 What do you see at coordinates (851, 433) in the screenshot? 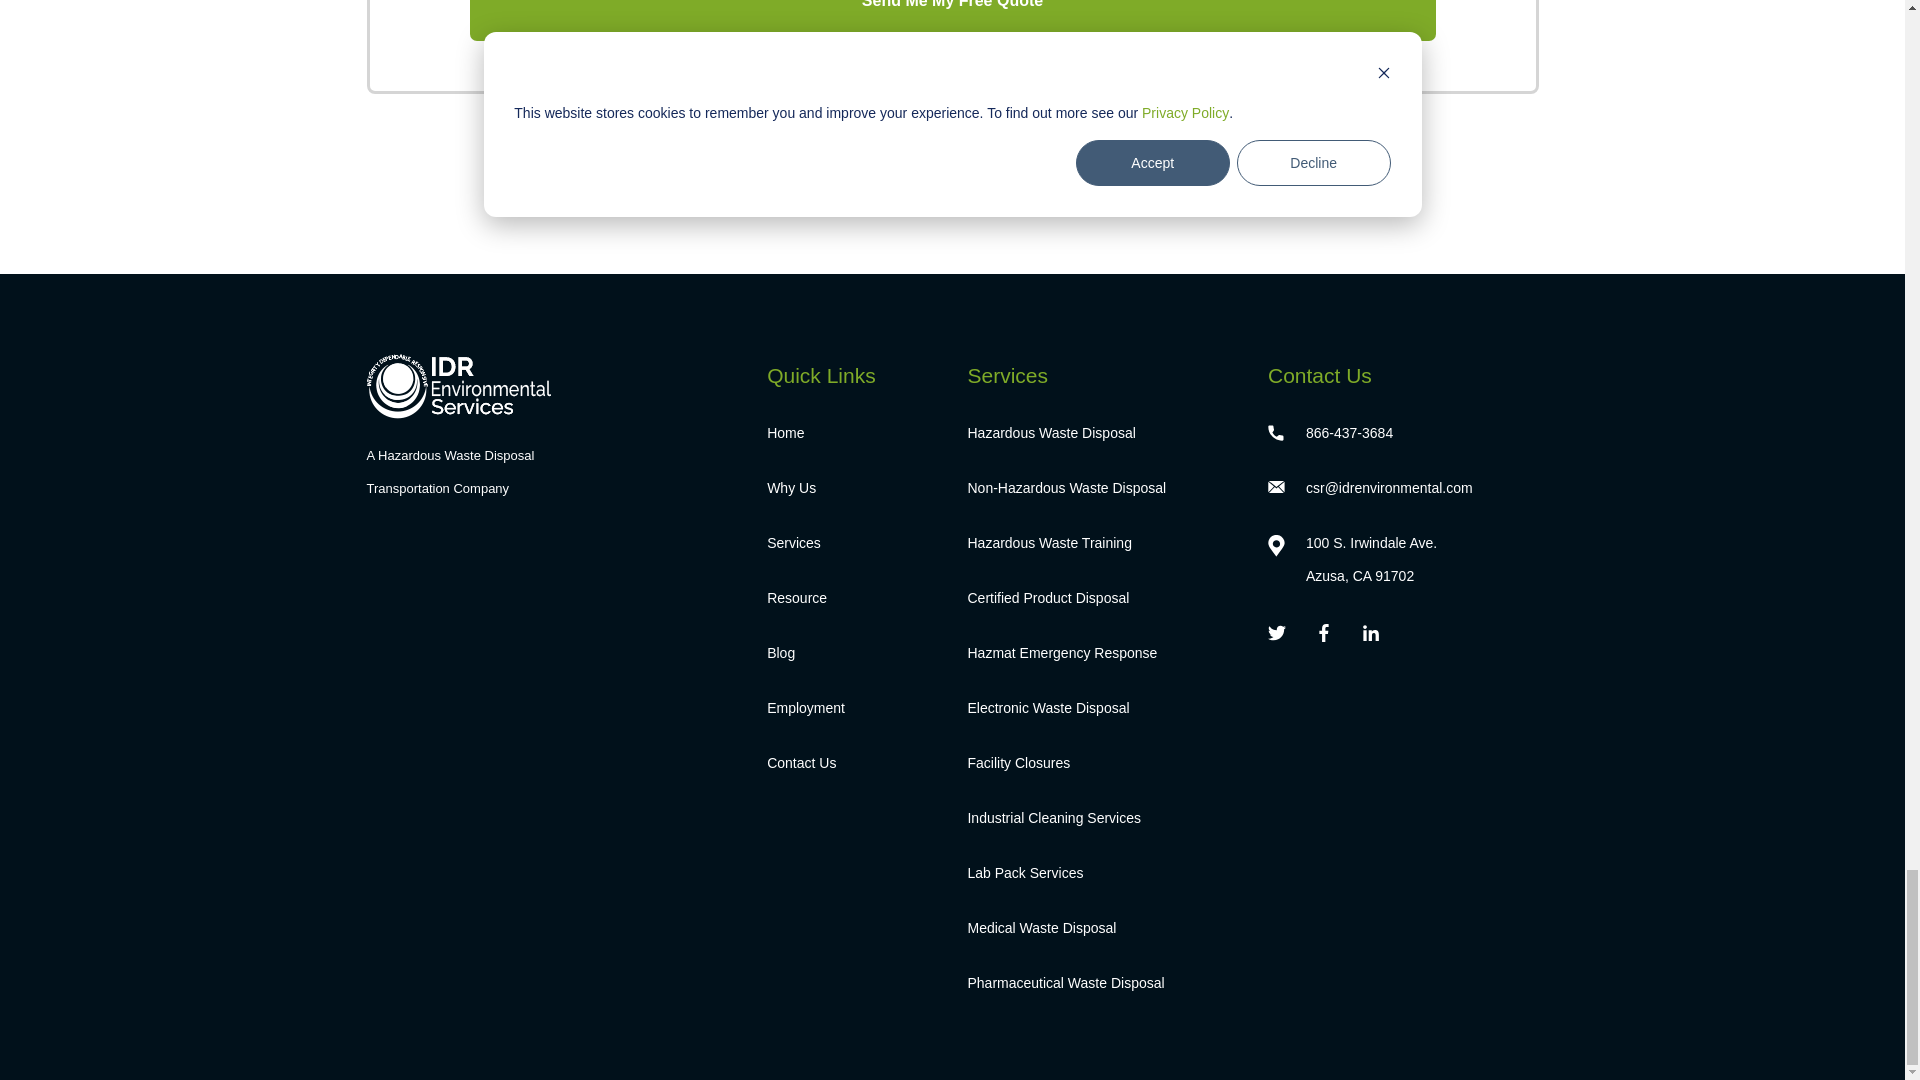
I see `Home` at bounding box center [851, 433].